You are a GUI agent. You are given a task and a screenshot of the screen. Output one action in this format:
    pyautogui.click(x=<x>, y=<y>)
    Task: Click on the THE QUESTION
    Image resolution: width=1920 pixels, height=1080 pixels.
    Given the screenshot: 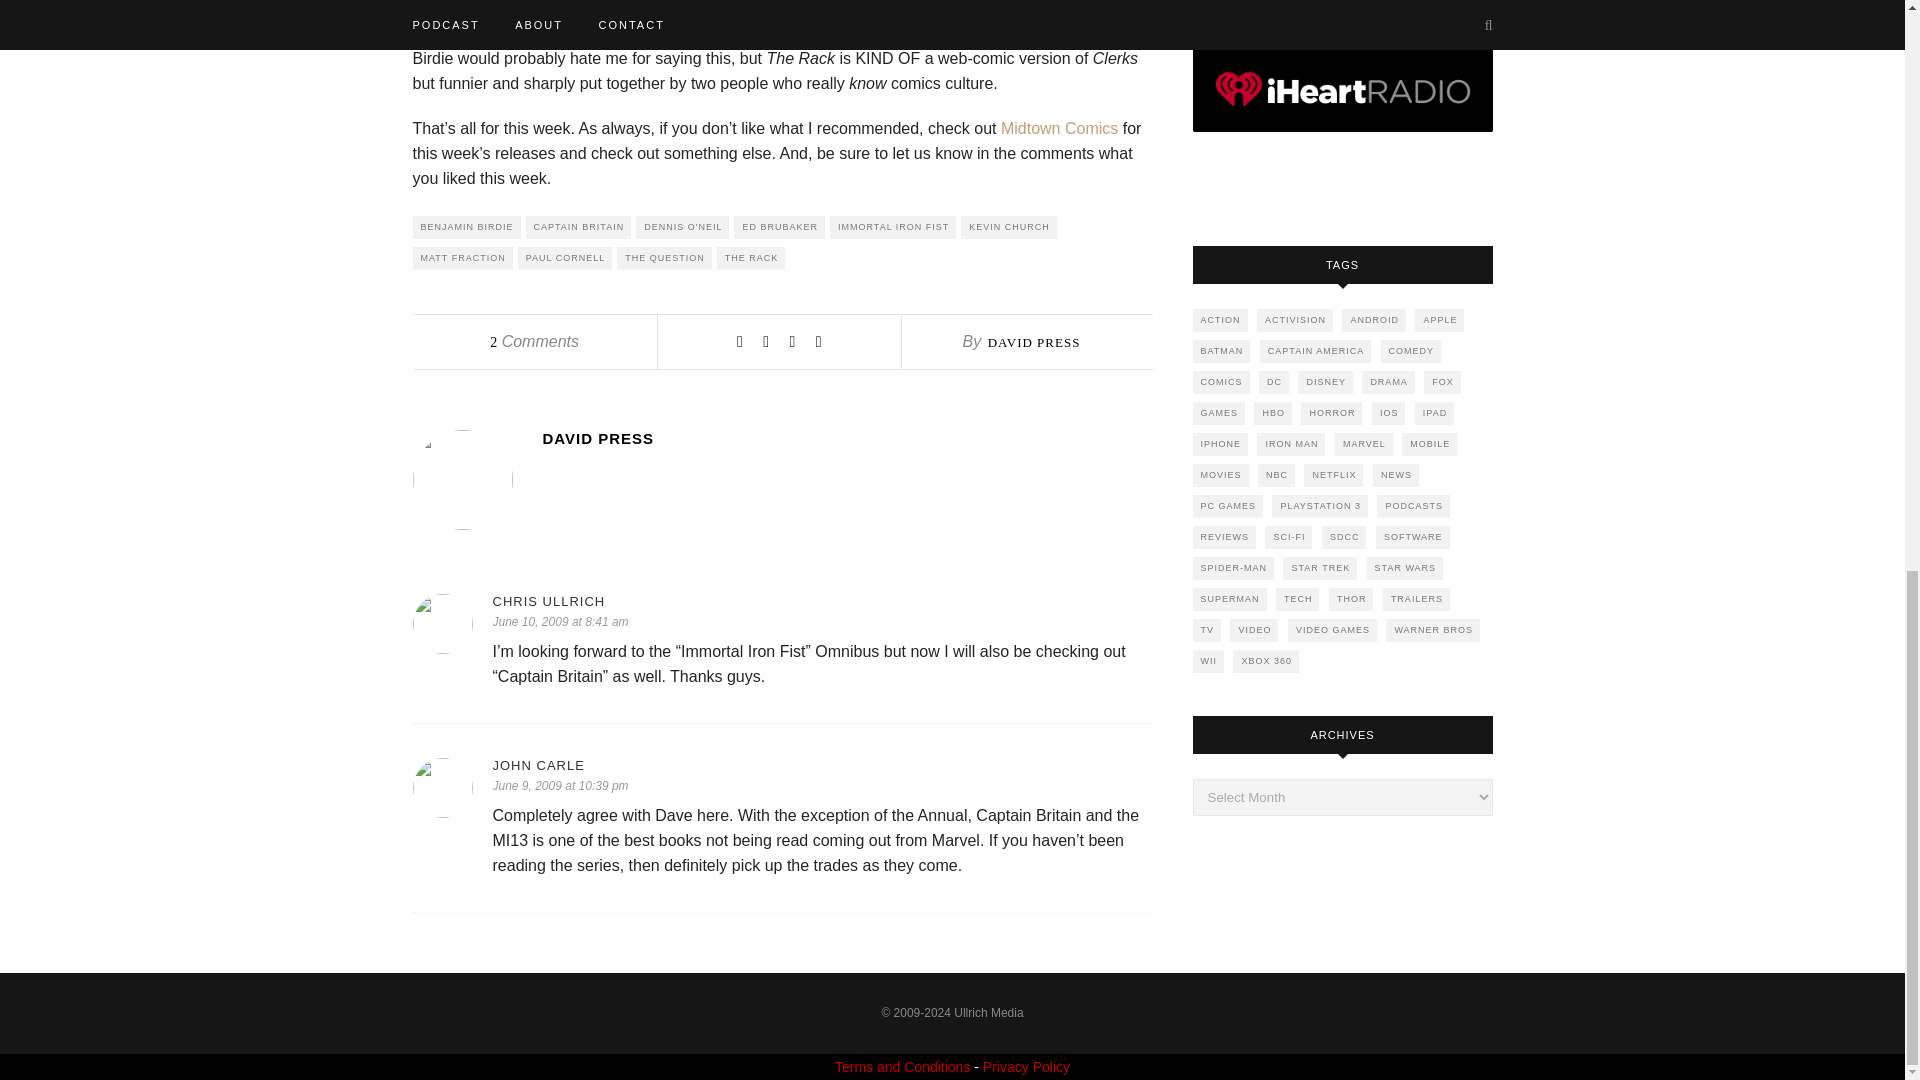 What is the action you would take?
    pyautogui.click(x=664, y=258)
    